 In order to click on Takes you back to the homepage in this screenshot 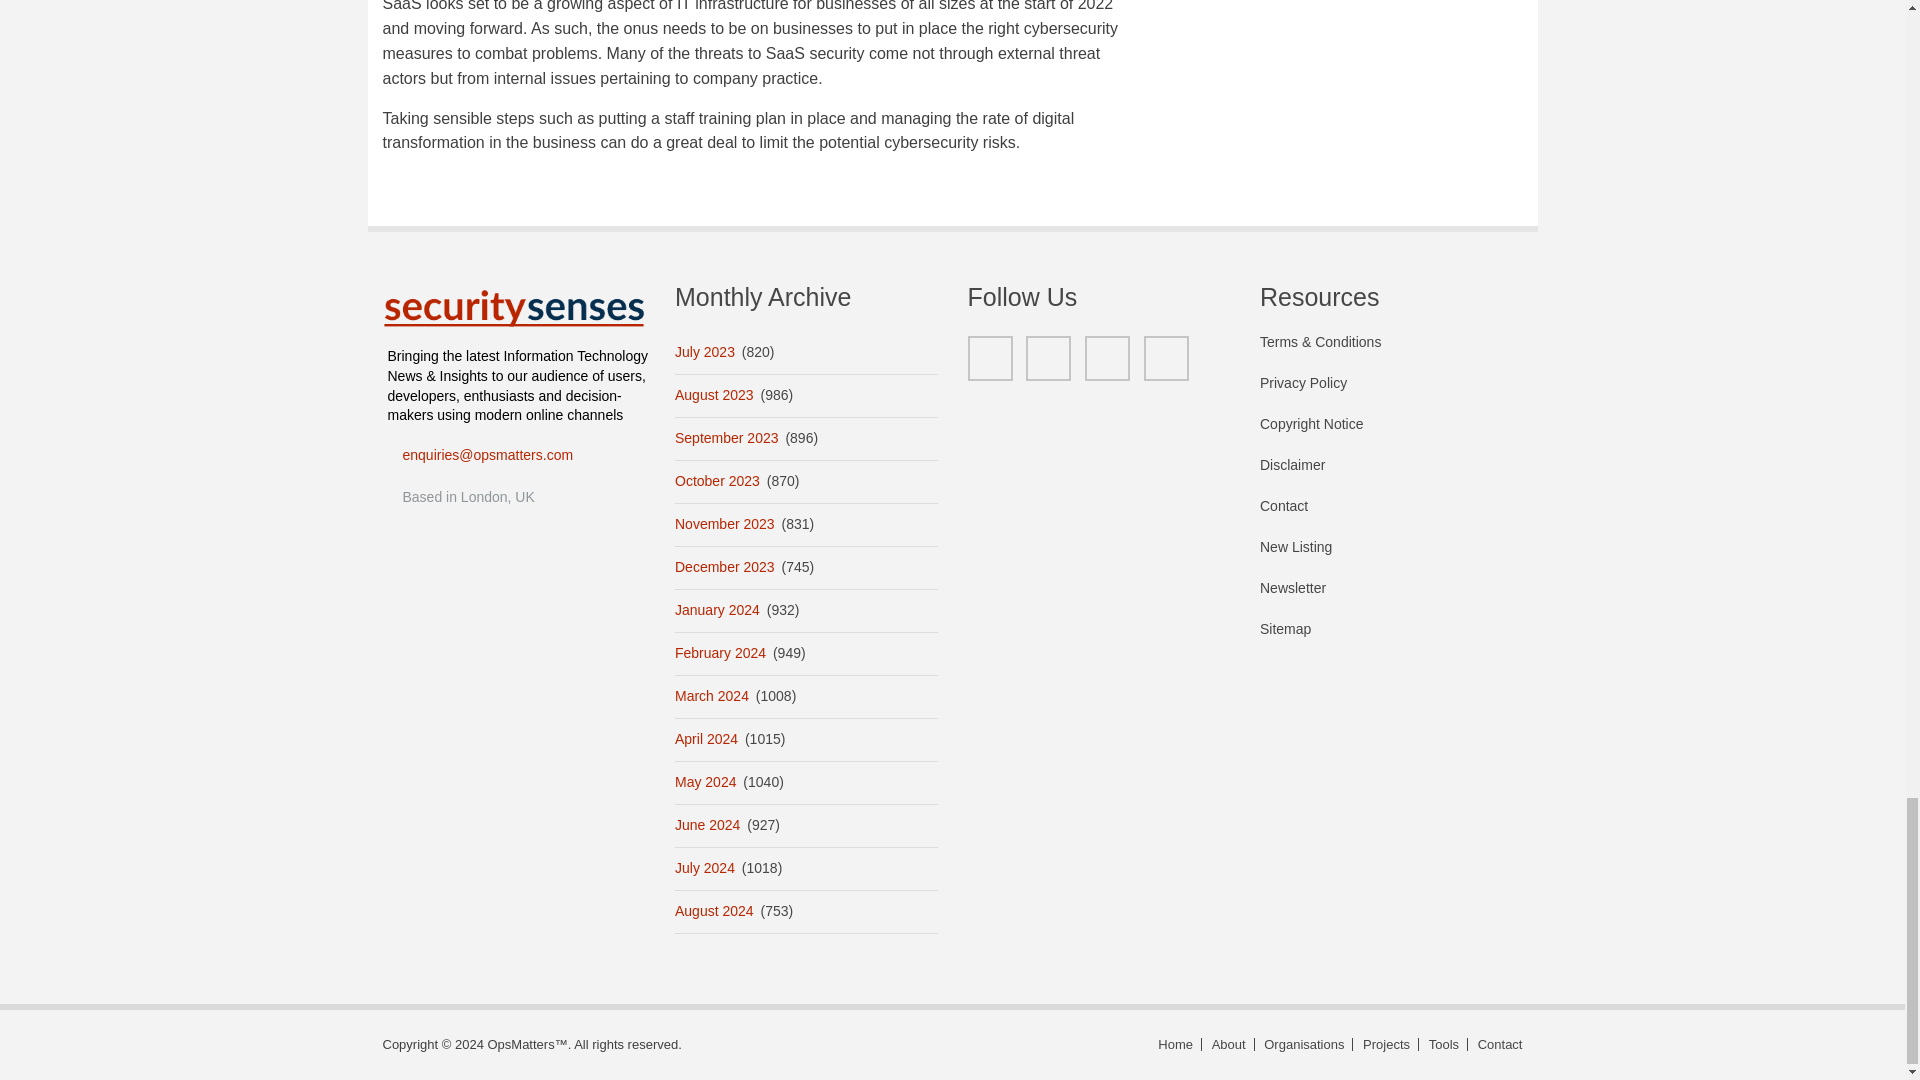, I will do `click(1176, 1044)`.